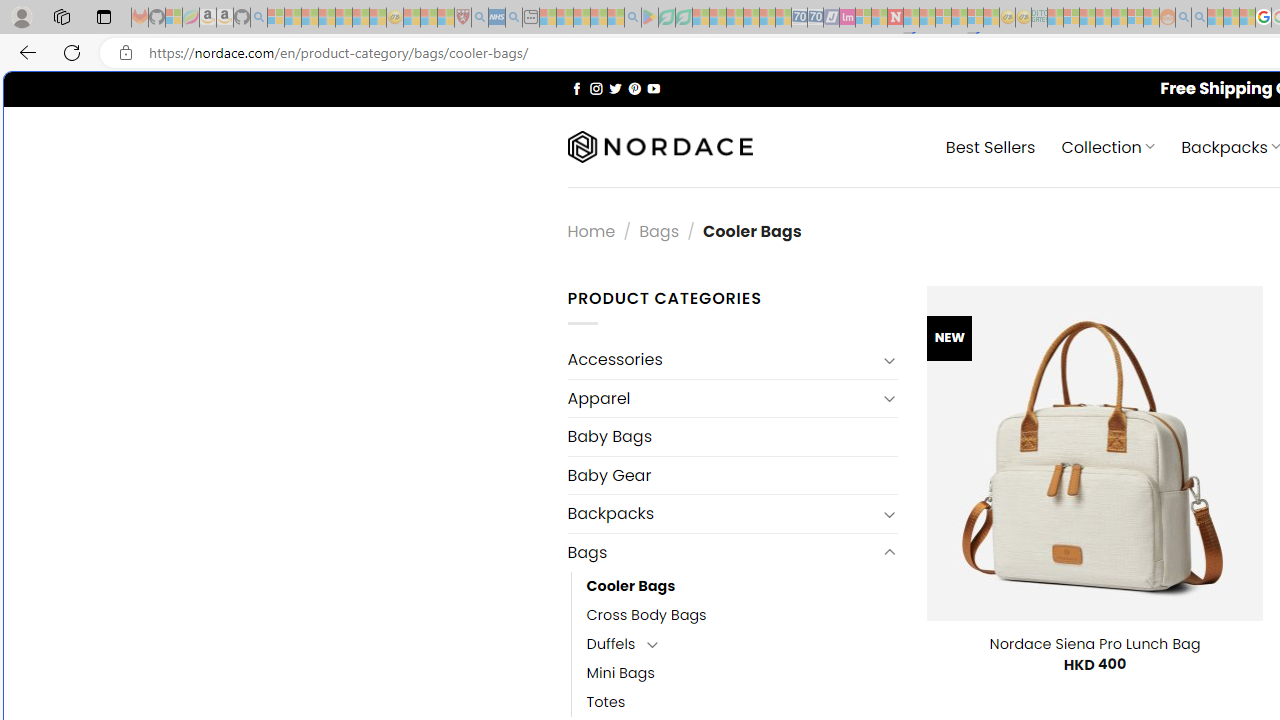  What do you see at coordinates (1103, 18) in the screenshot?
I see `Expert Portfolios - Sleeping` at bounding box center [1103, 18].